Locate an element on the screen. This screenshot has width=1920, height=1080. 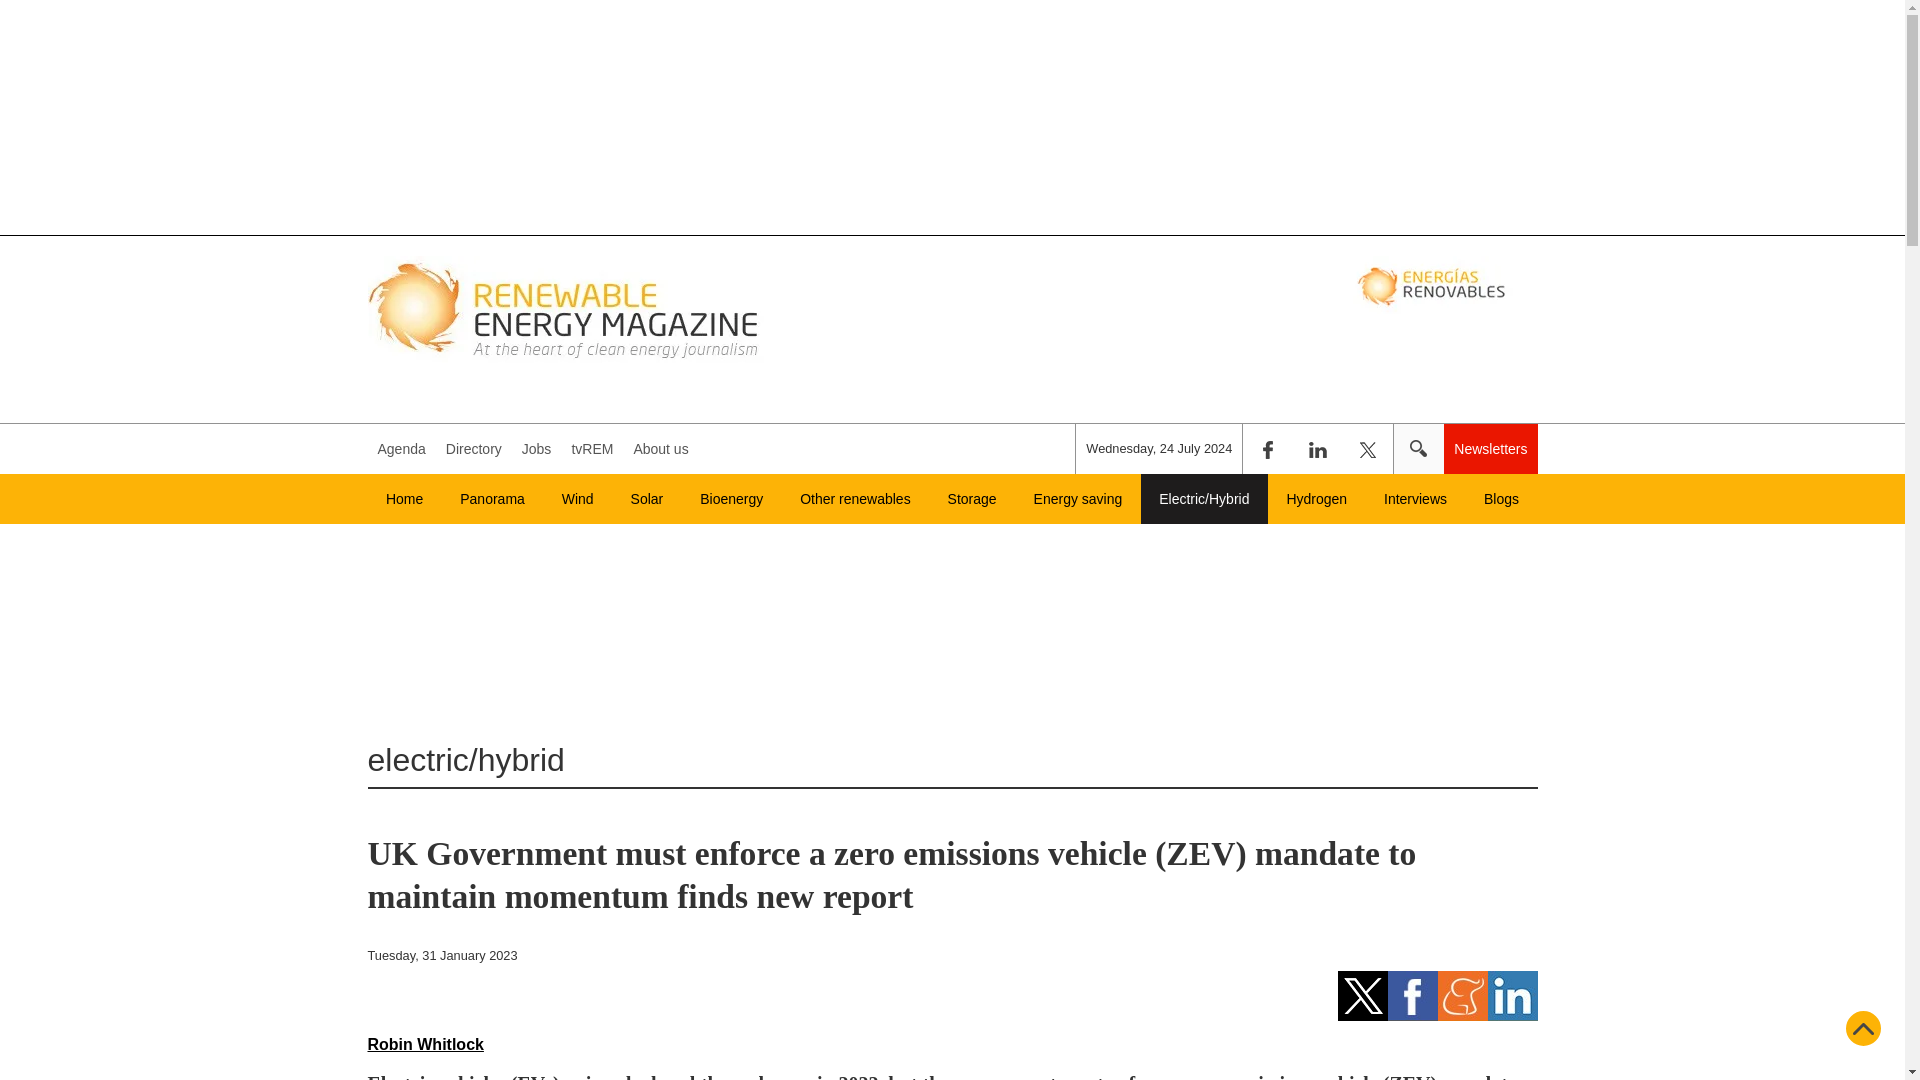
Home is located at coordinates (404, 498).